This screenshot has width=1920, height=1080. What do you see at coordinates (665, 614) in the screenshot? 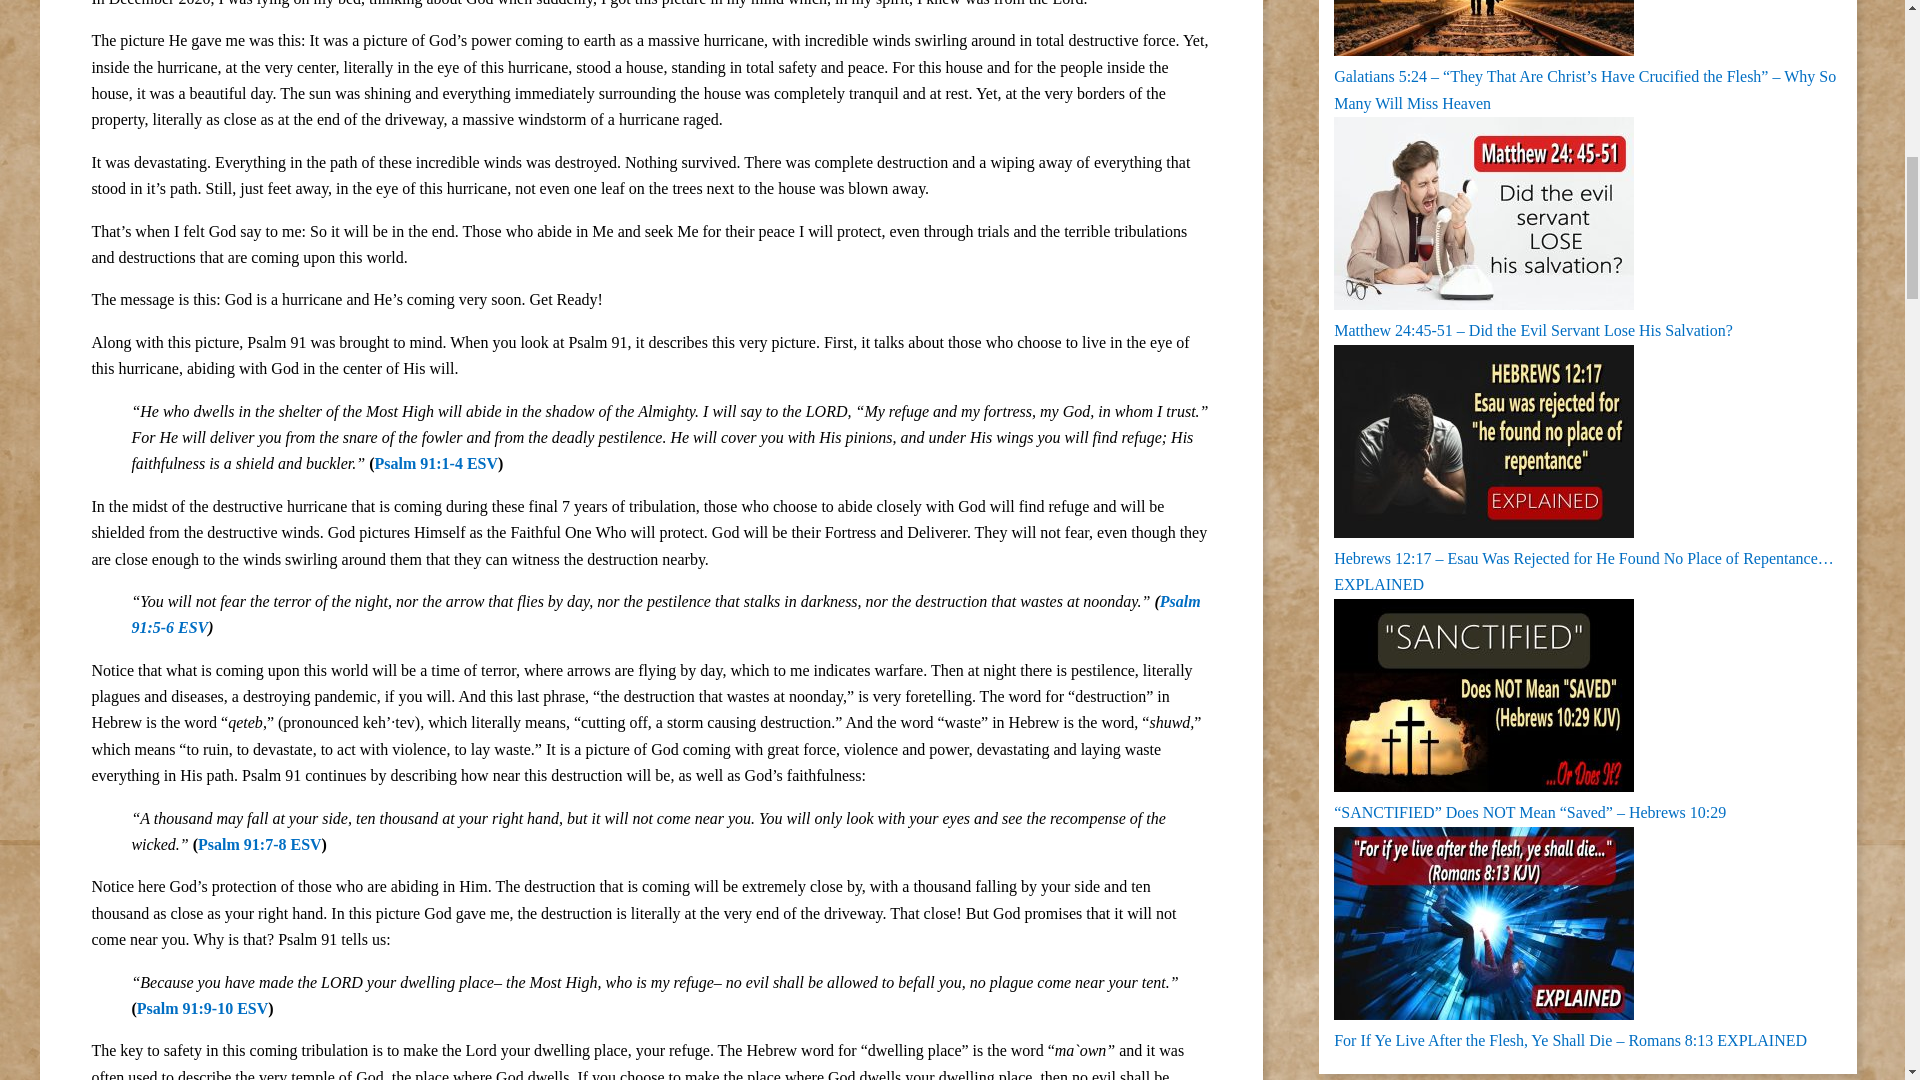
I see `Psalm 91:5-6 ESV` at bounding box center [665, 614].